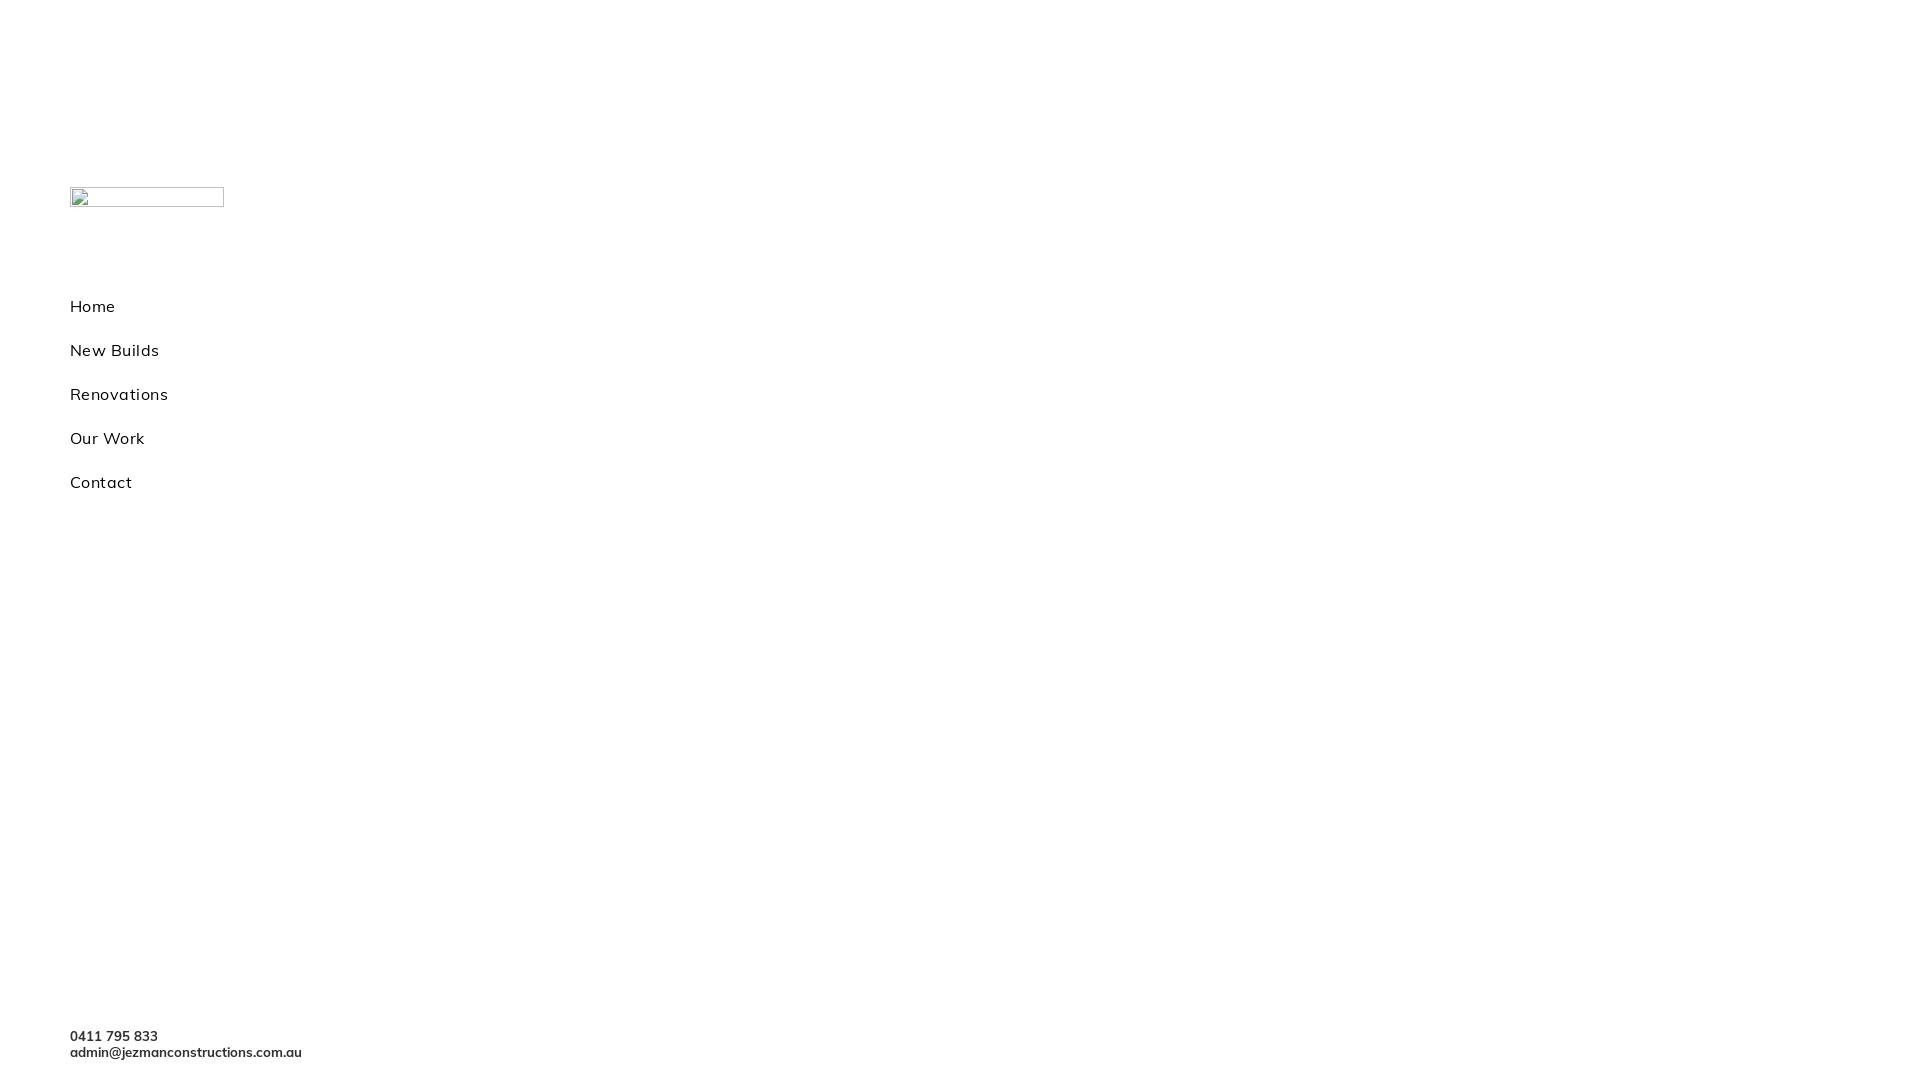  I want to click on Our Work, so click(550, 438).